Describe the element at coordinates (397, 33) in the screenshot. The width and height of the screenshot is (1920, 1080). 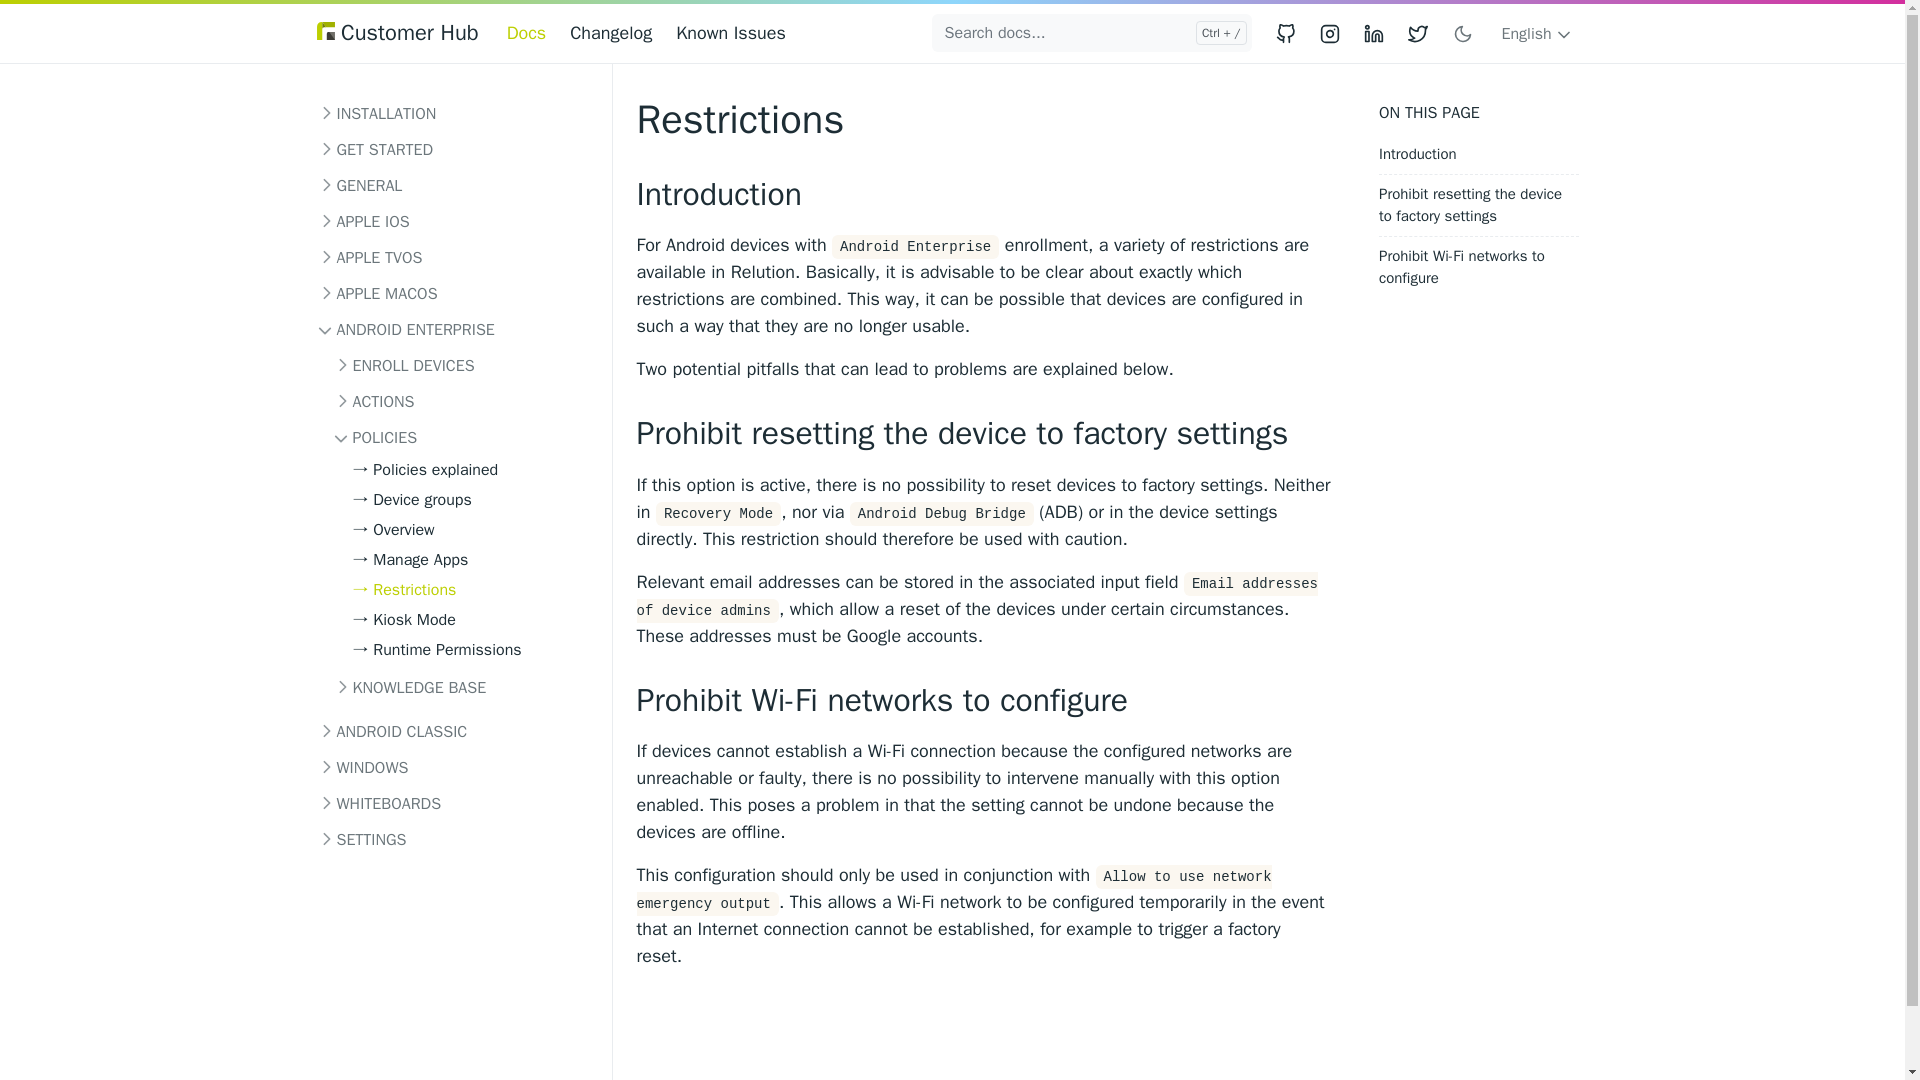
I see `Customer Hub` at that location.